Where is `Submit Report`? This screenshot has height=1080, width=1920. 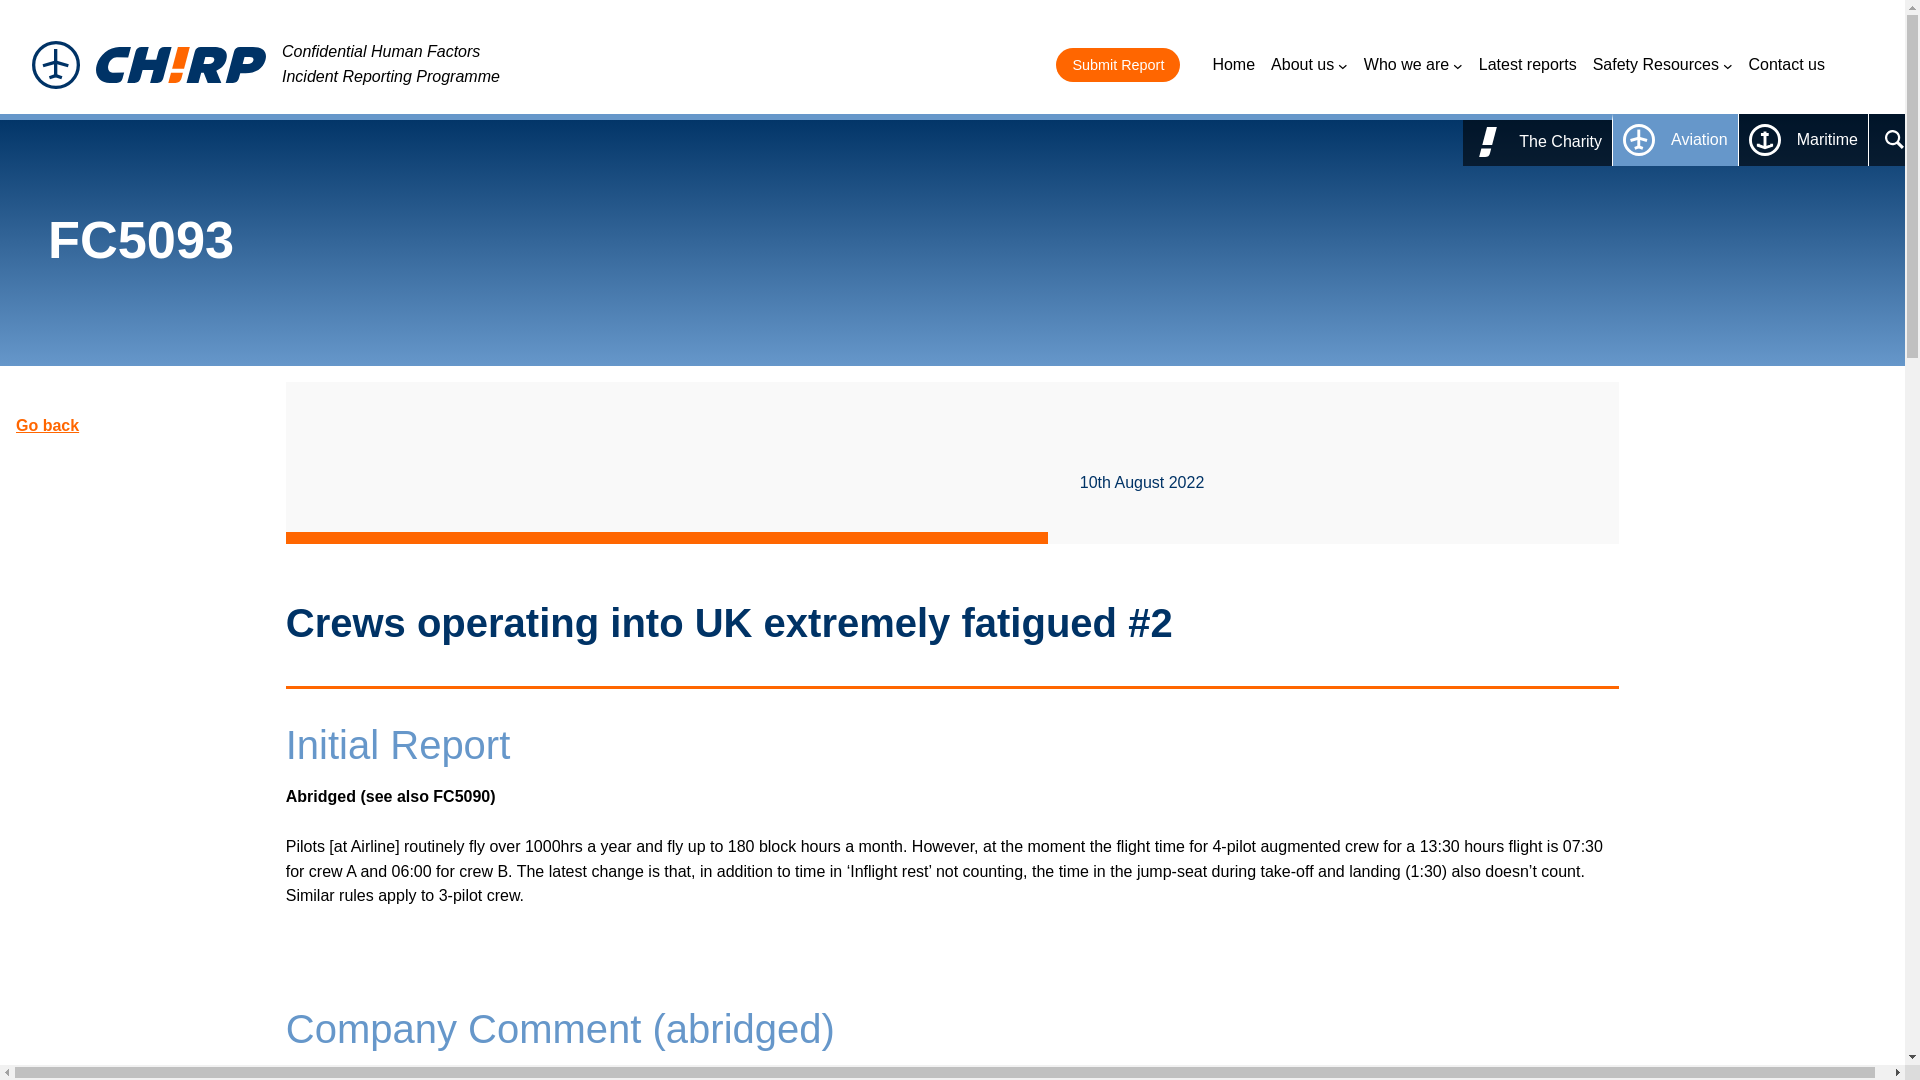 Submit Report is located at coordinates (1118, 64).